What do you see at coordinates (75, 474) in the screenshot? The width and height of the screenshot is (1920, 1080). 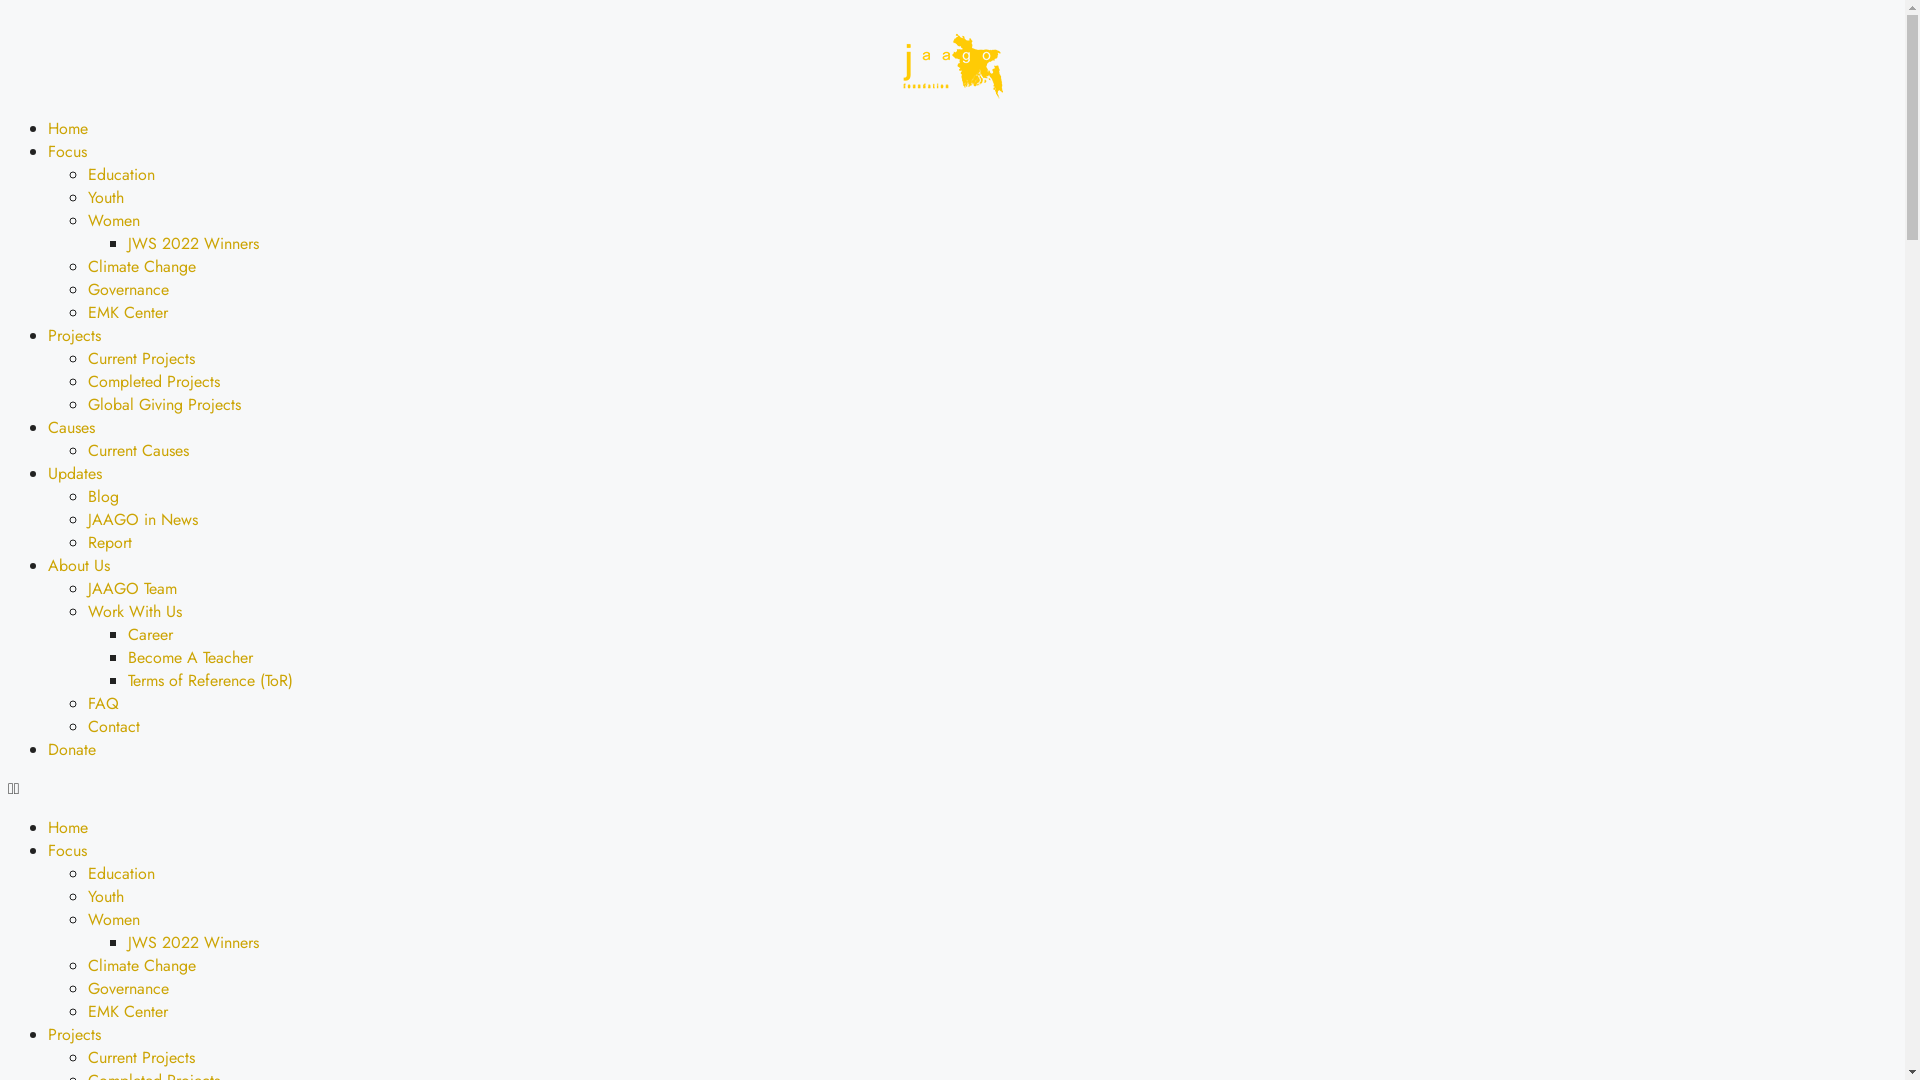 I see `Updates` at bounding box center [75, 474].